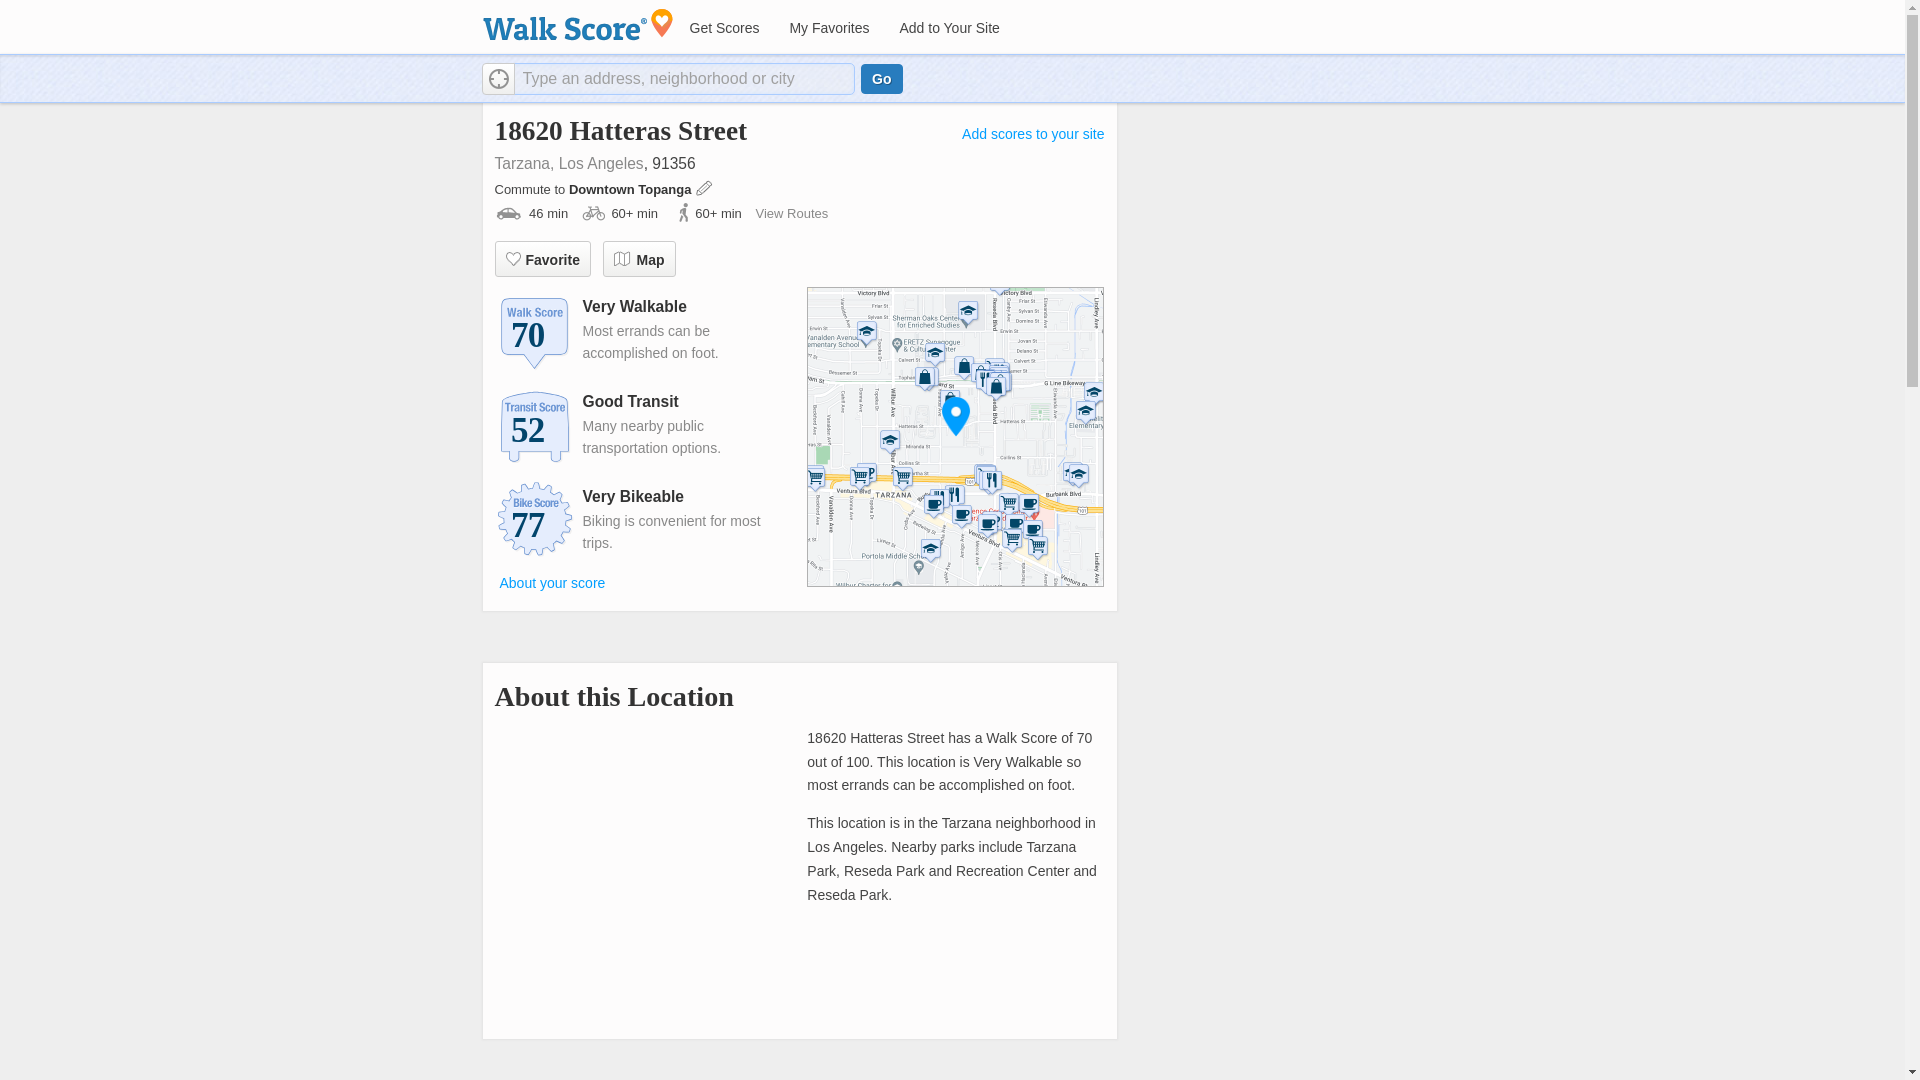 The height and width of the screenshot is (1080, 1920). Describe the element at coordinates (723, 28) in the screenshot. I see `Get Scores` at that location.